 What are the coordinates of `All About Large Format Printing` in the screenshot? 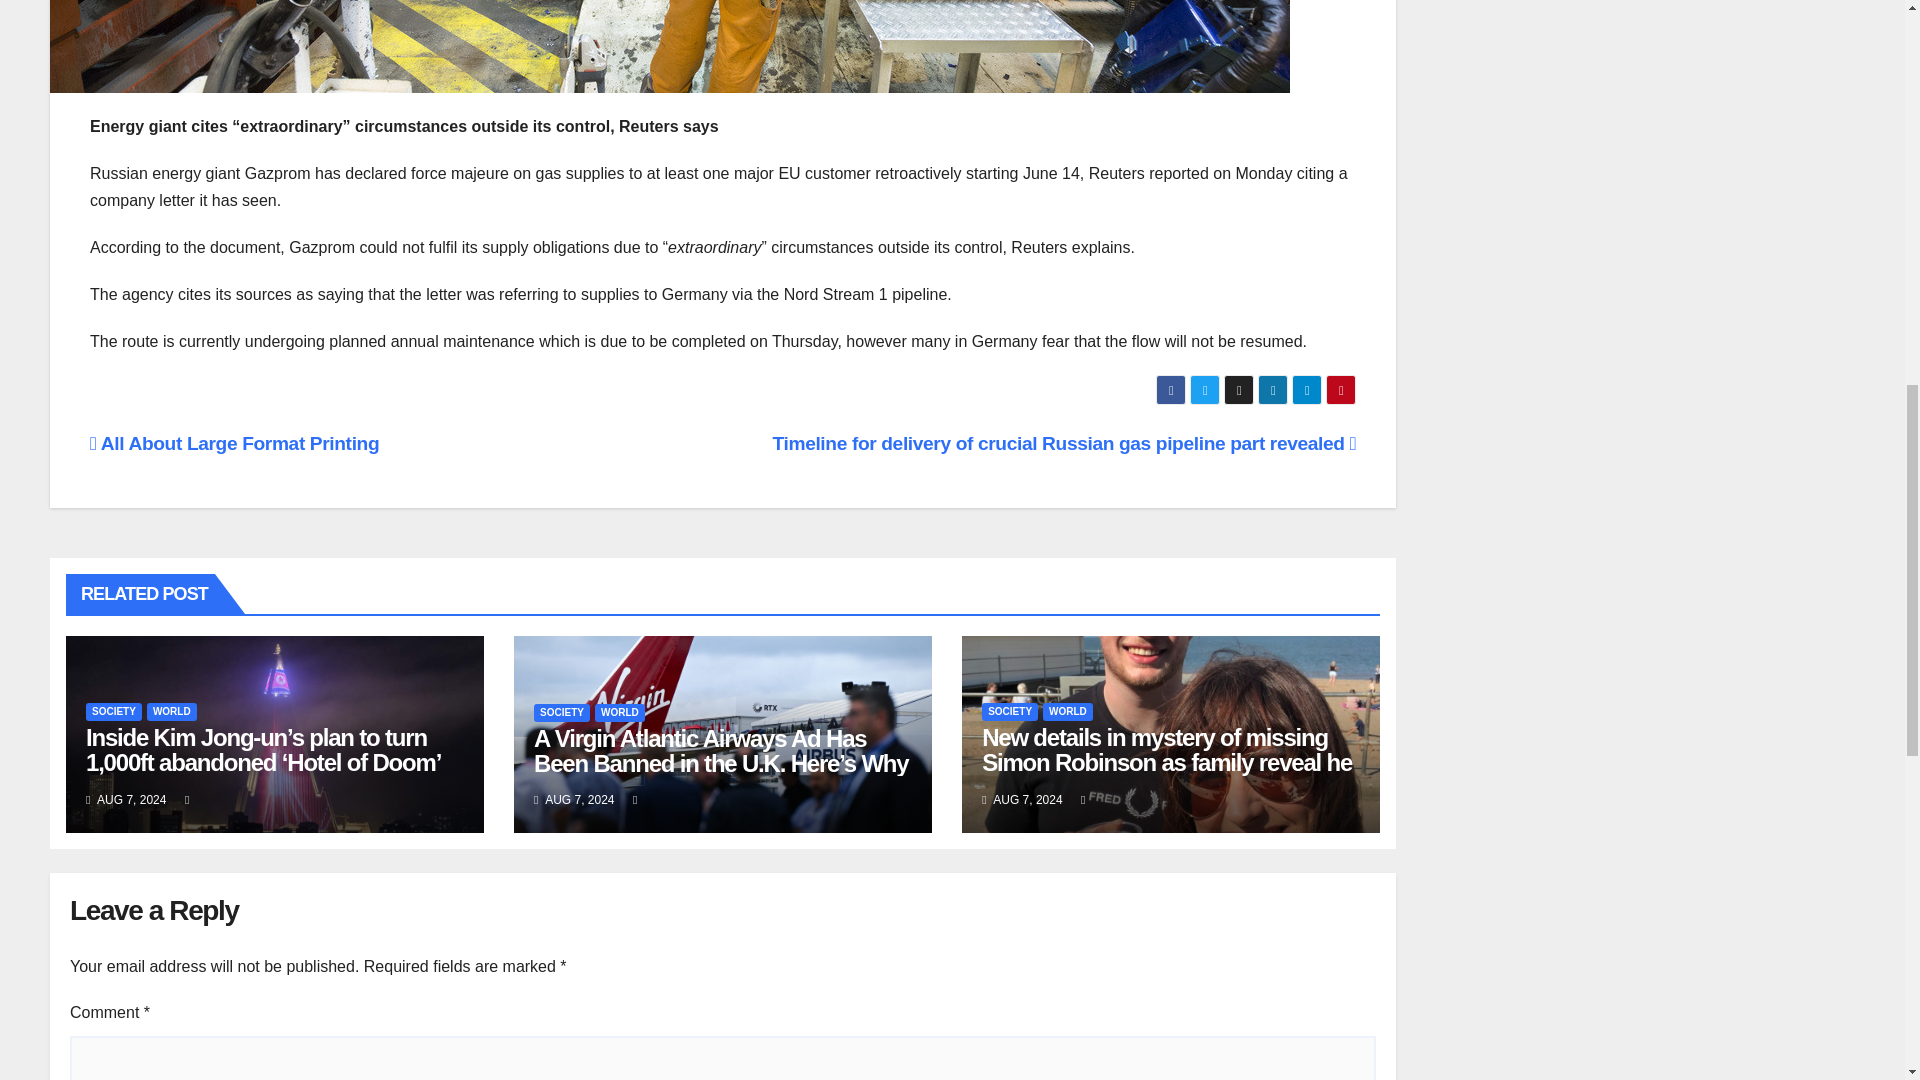 It's located at (234, 443).